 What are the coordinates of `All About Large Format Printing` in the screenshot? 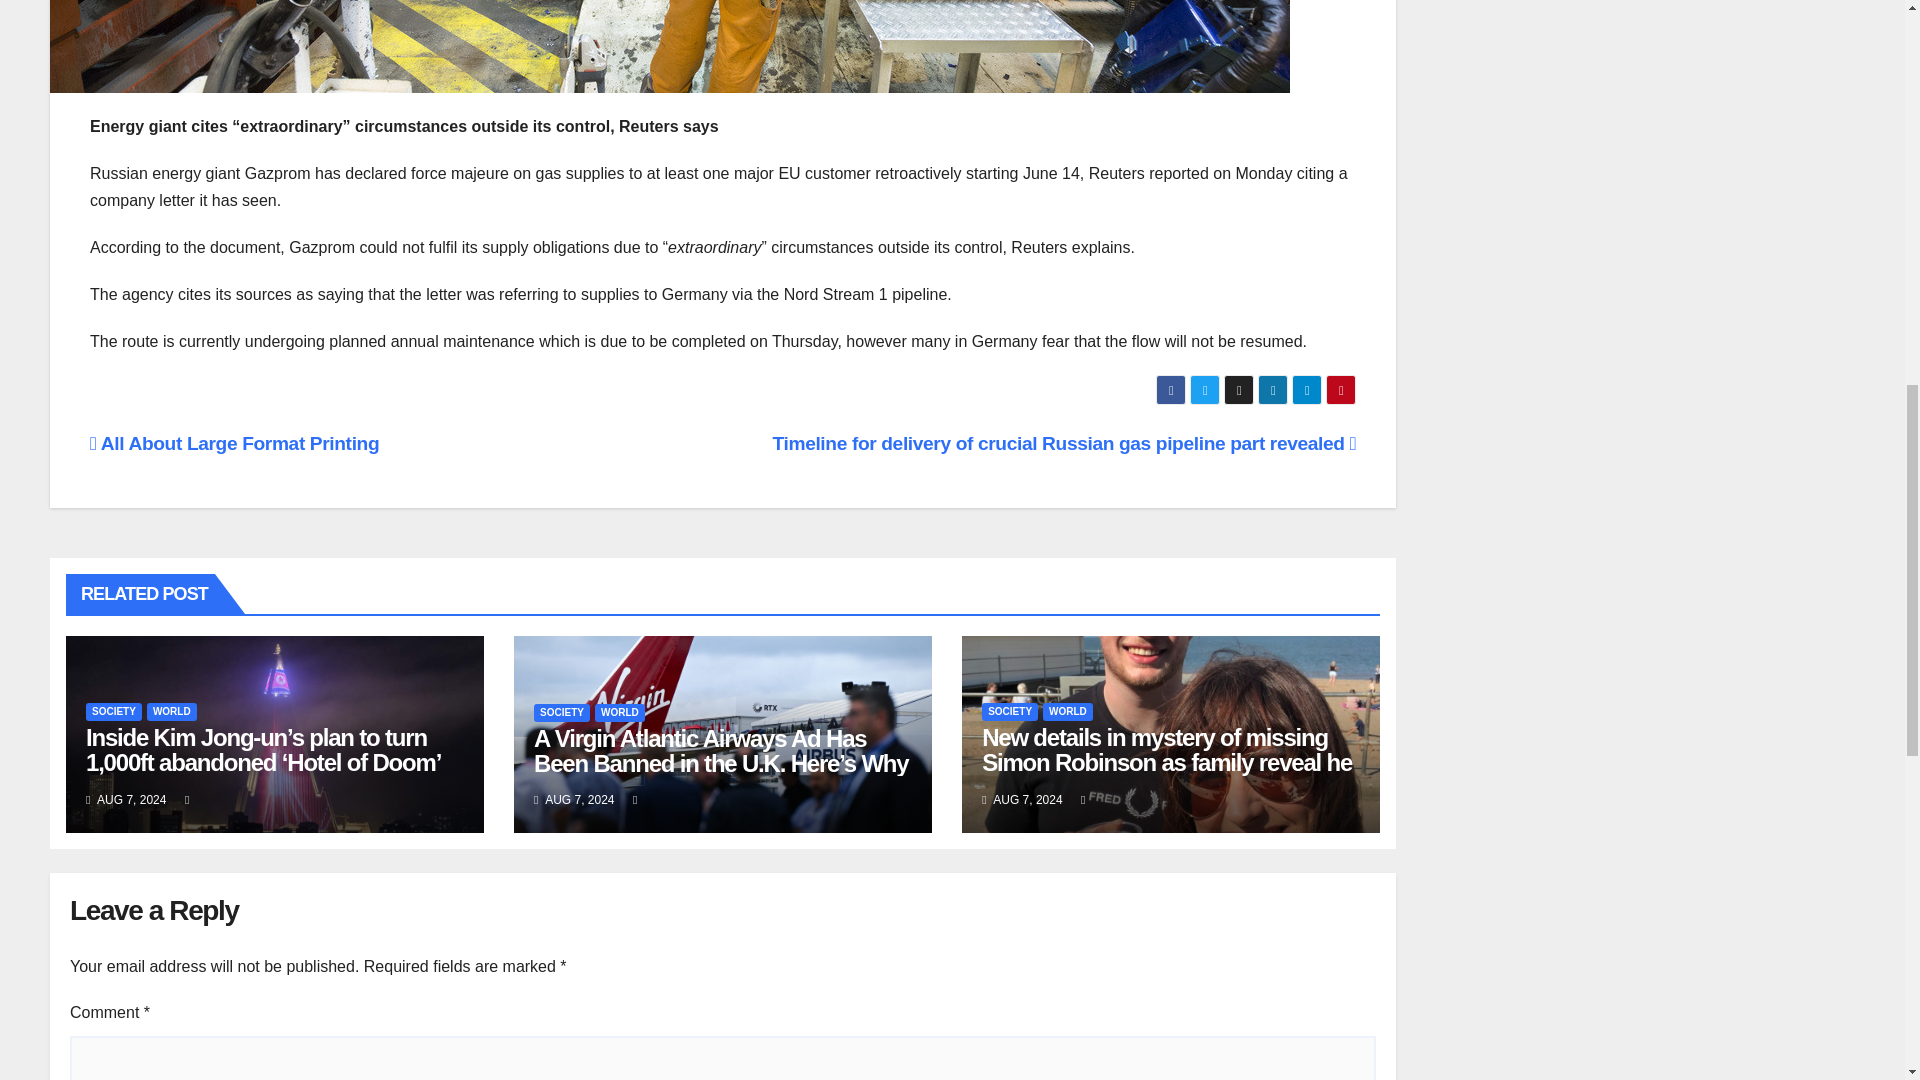 It's located at (234, 443).